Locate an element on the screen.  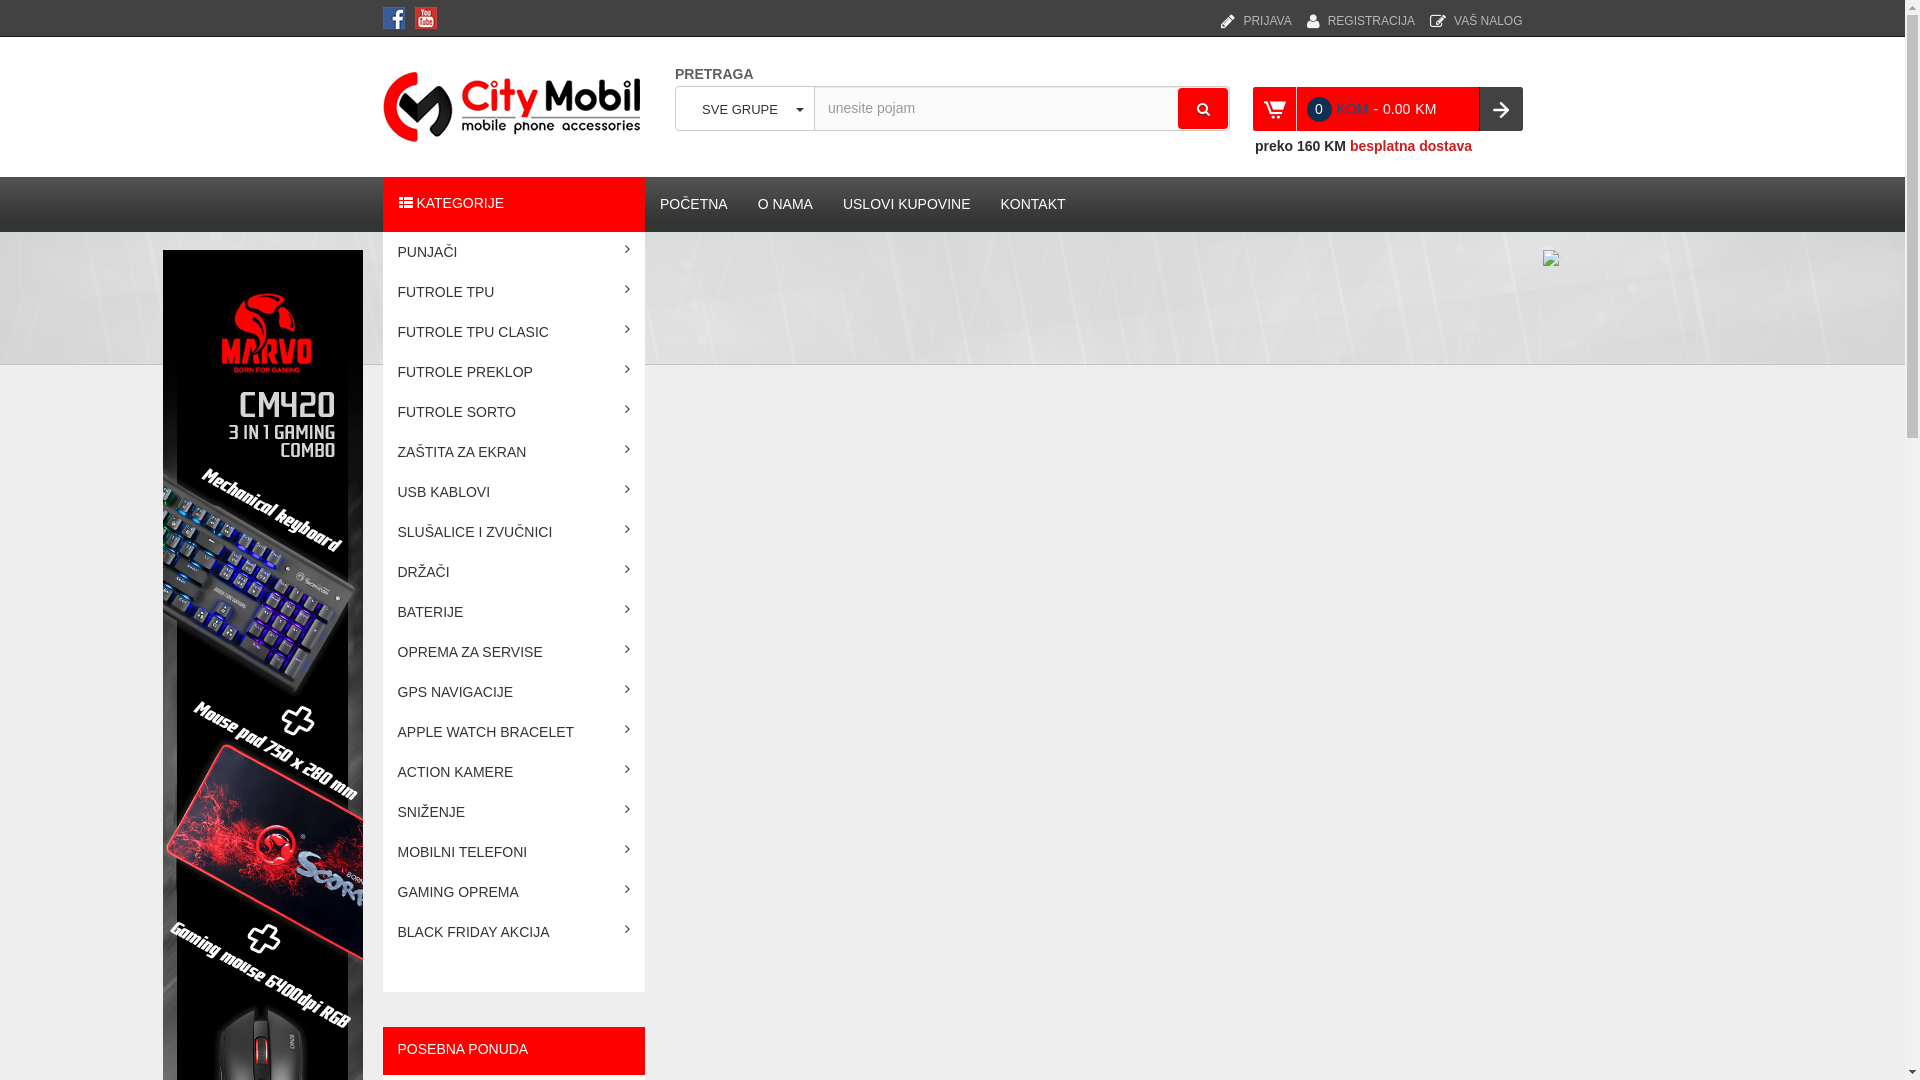
GAMING OPREMA is located at coordinates (514, 892).